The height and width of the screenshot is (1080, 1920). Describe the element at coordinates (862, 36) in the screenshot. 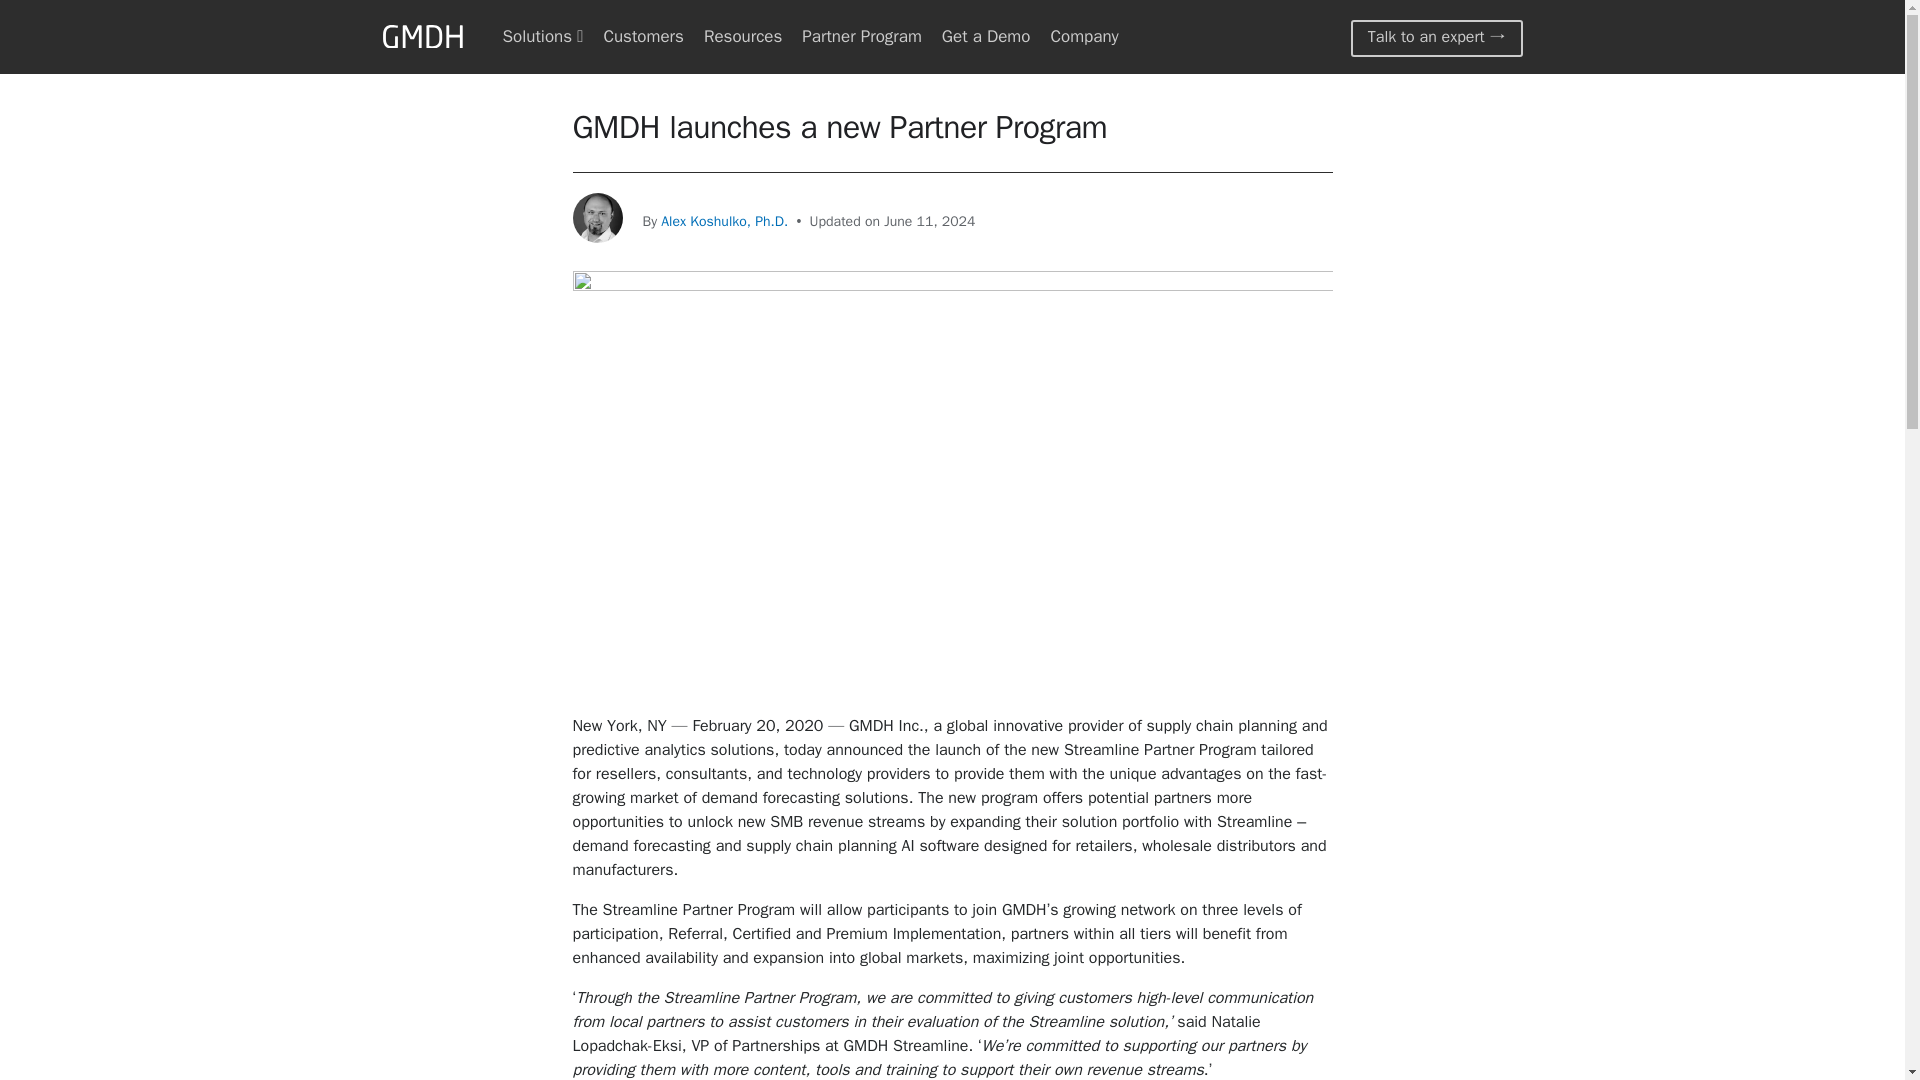

I see `Partner Program` at that location.